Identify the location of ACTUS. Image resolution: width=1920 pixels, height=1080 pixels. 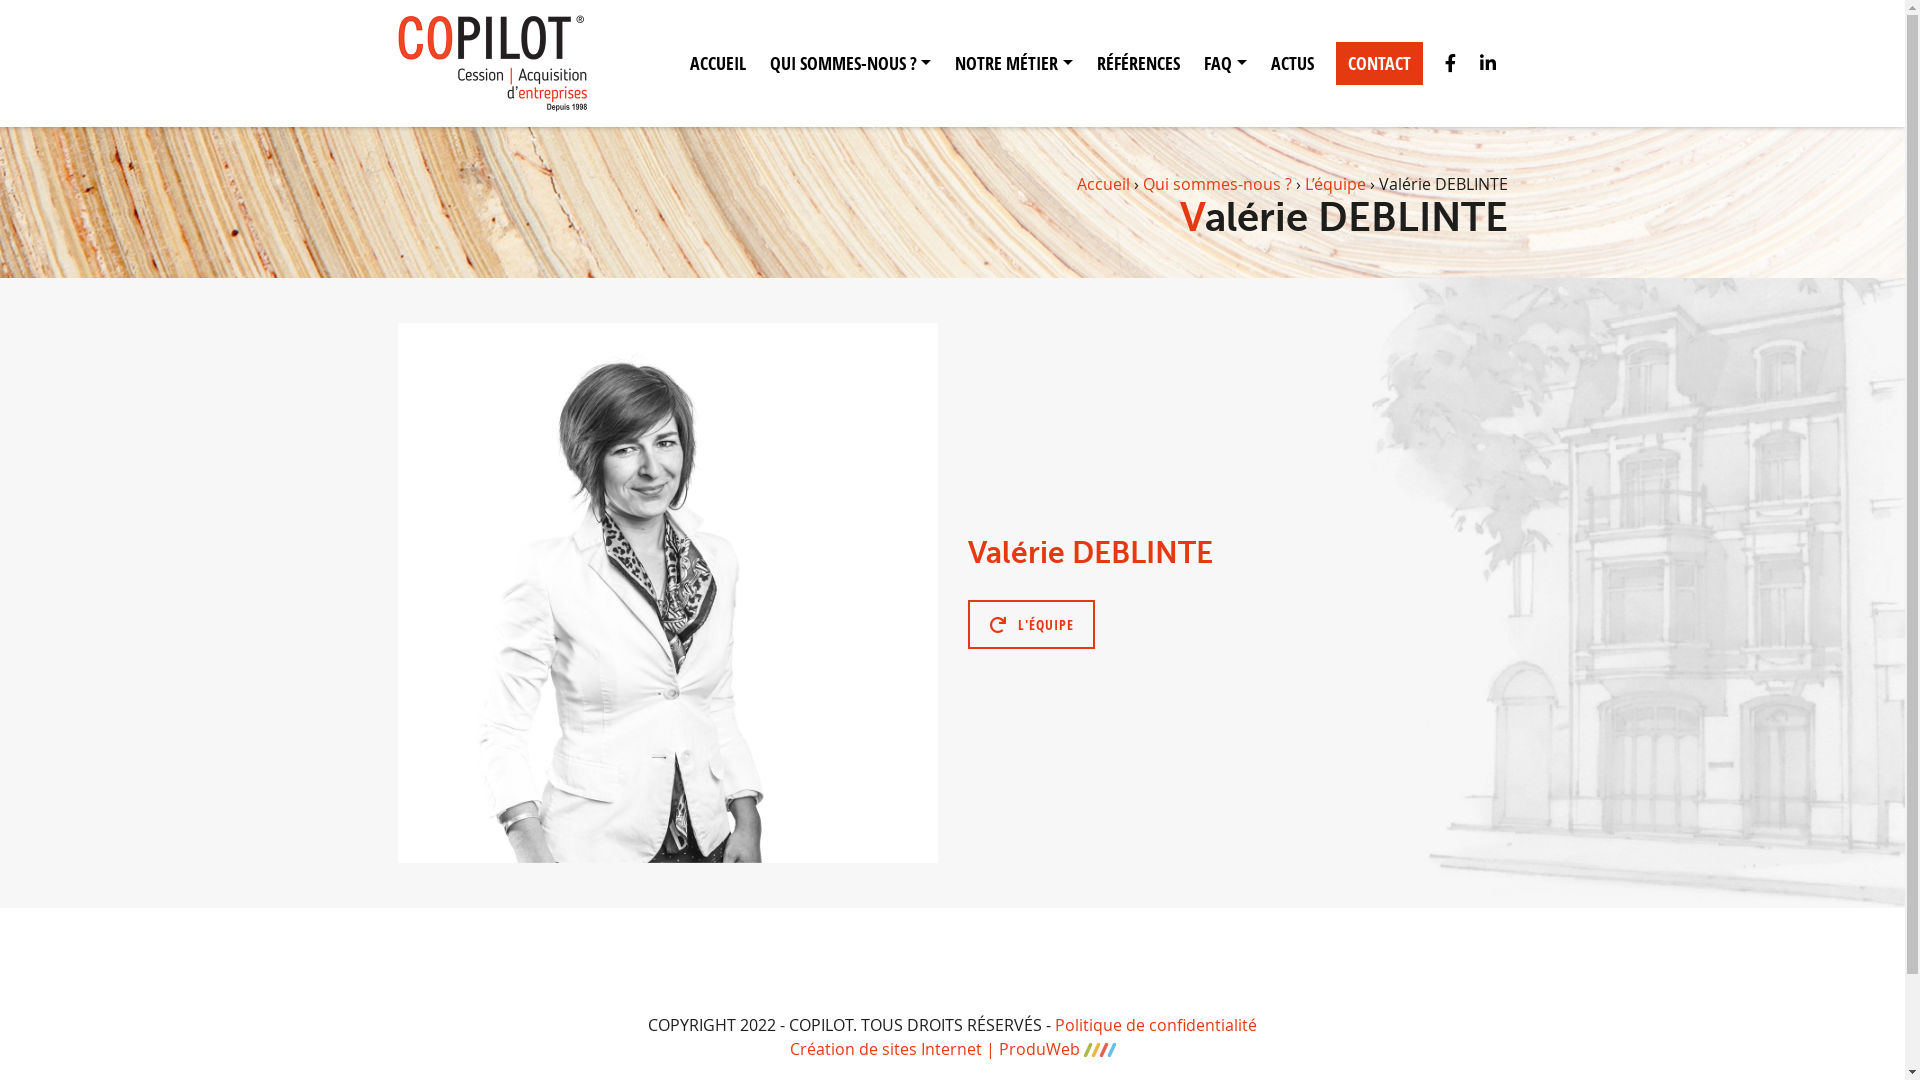
(1292, 64).